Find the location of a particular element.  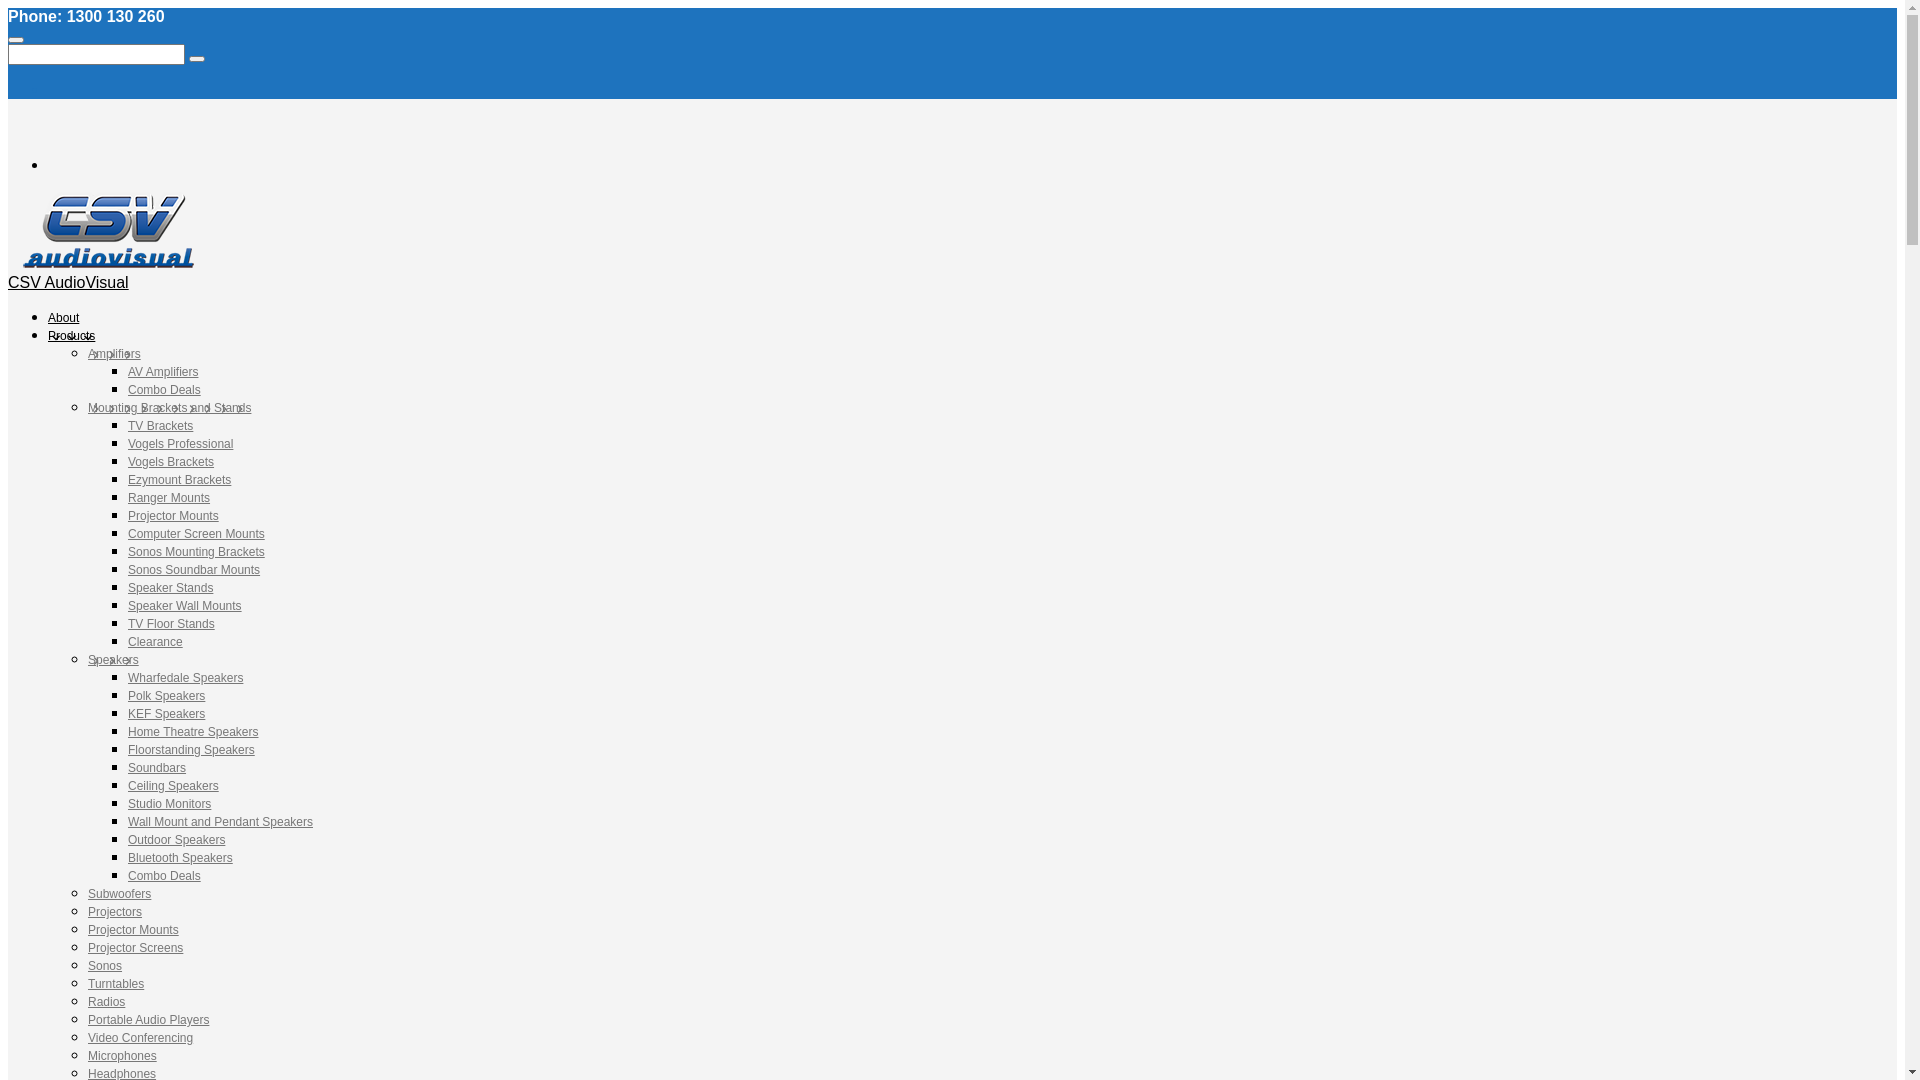

Computer Screen Mounts is located at coordinates (196, 534).